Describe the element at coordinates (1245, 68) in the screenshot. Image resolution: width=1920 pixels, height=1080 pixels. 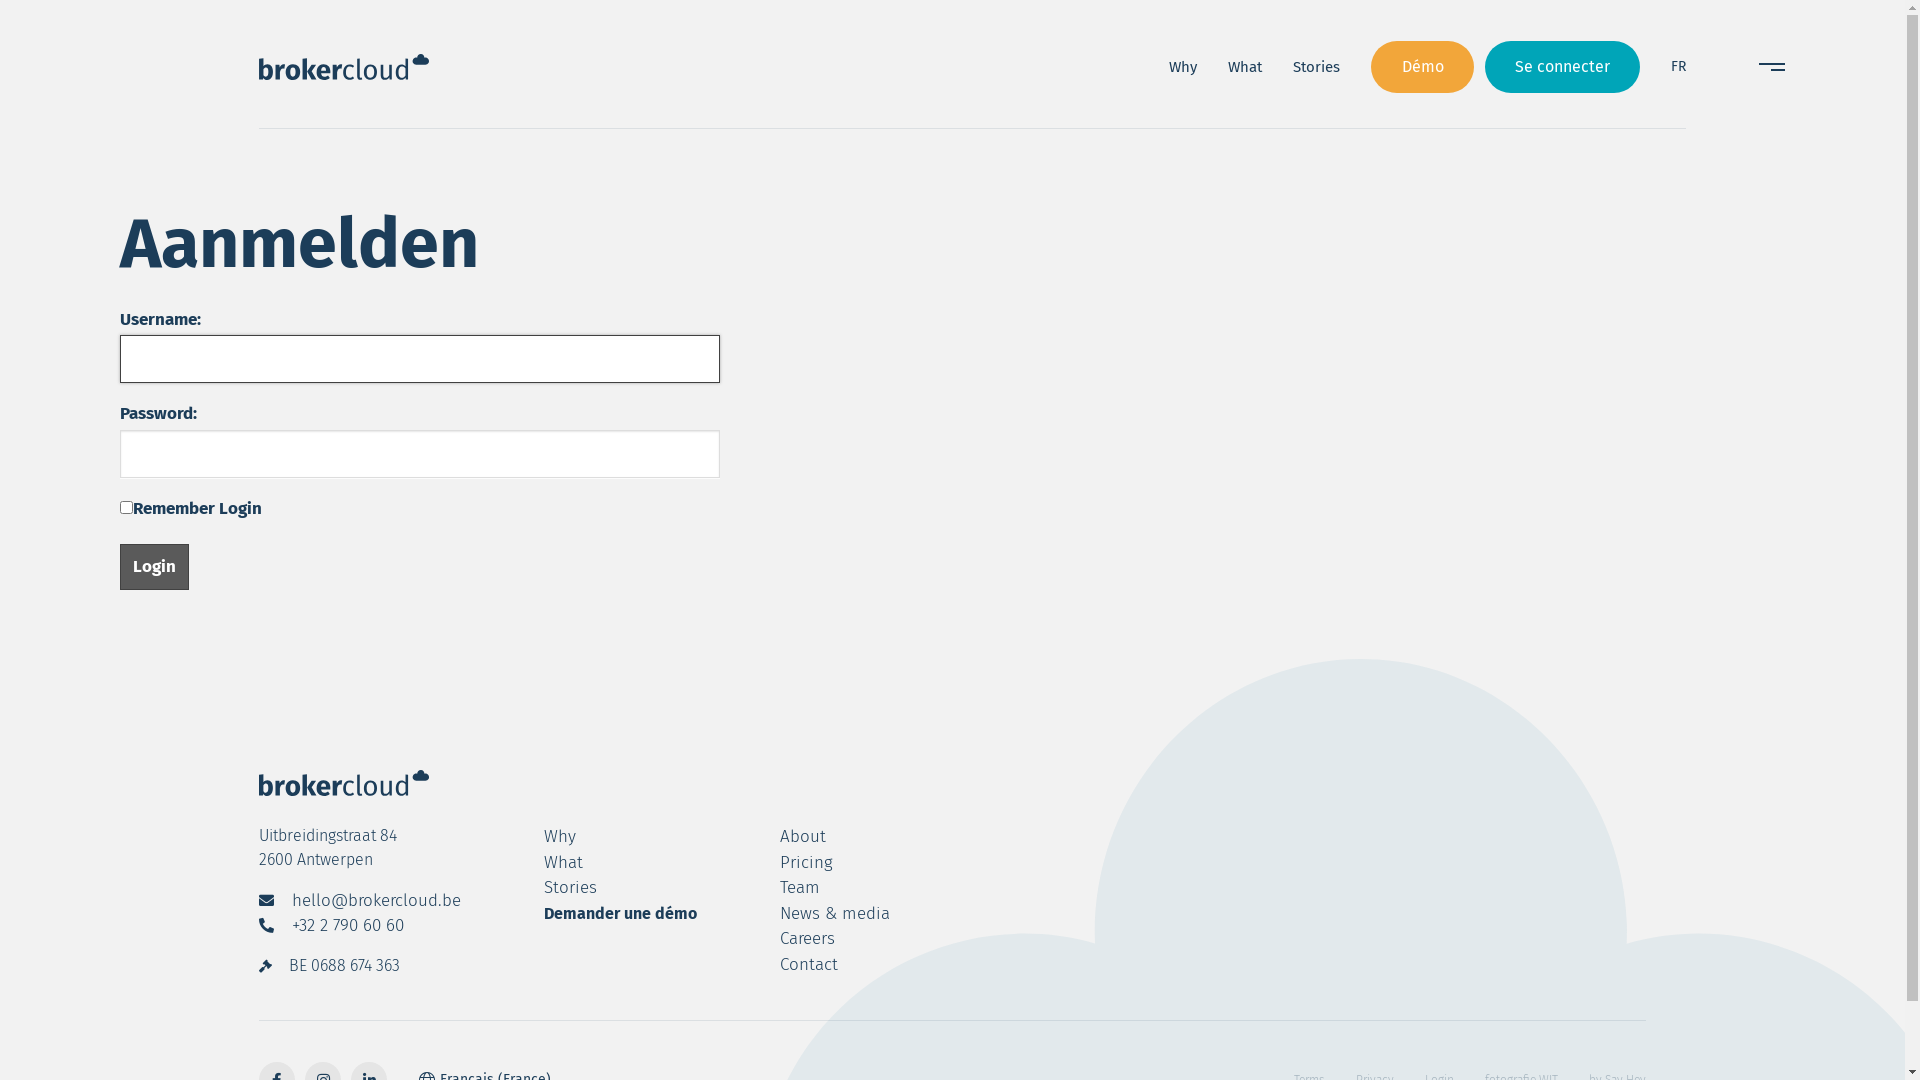
I see `what` at that location.